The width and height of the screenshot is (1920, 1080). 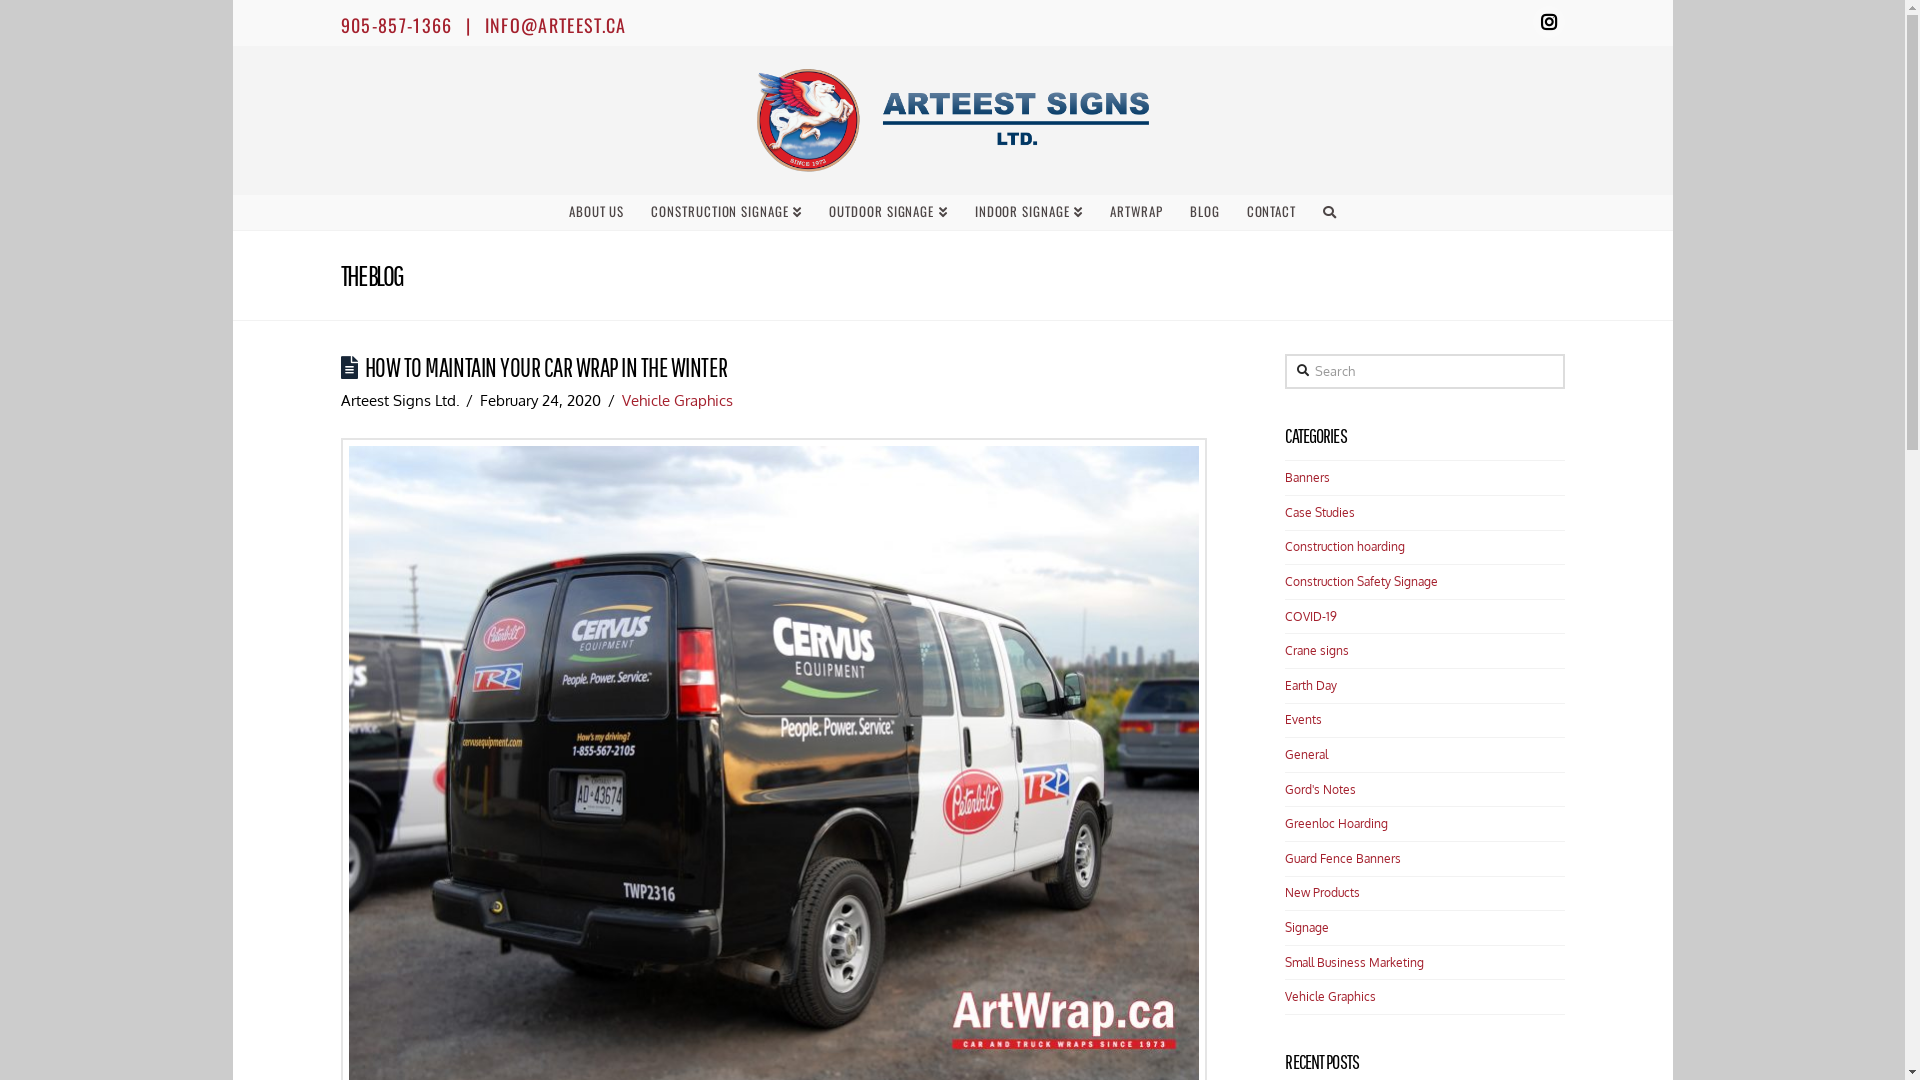 What do you see at coordinates (1362, 582) in the screenshot?
I see `Construction Safety Signage` at bounding box center [1362, 582].